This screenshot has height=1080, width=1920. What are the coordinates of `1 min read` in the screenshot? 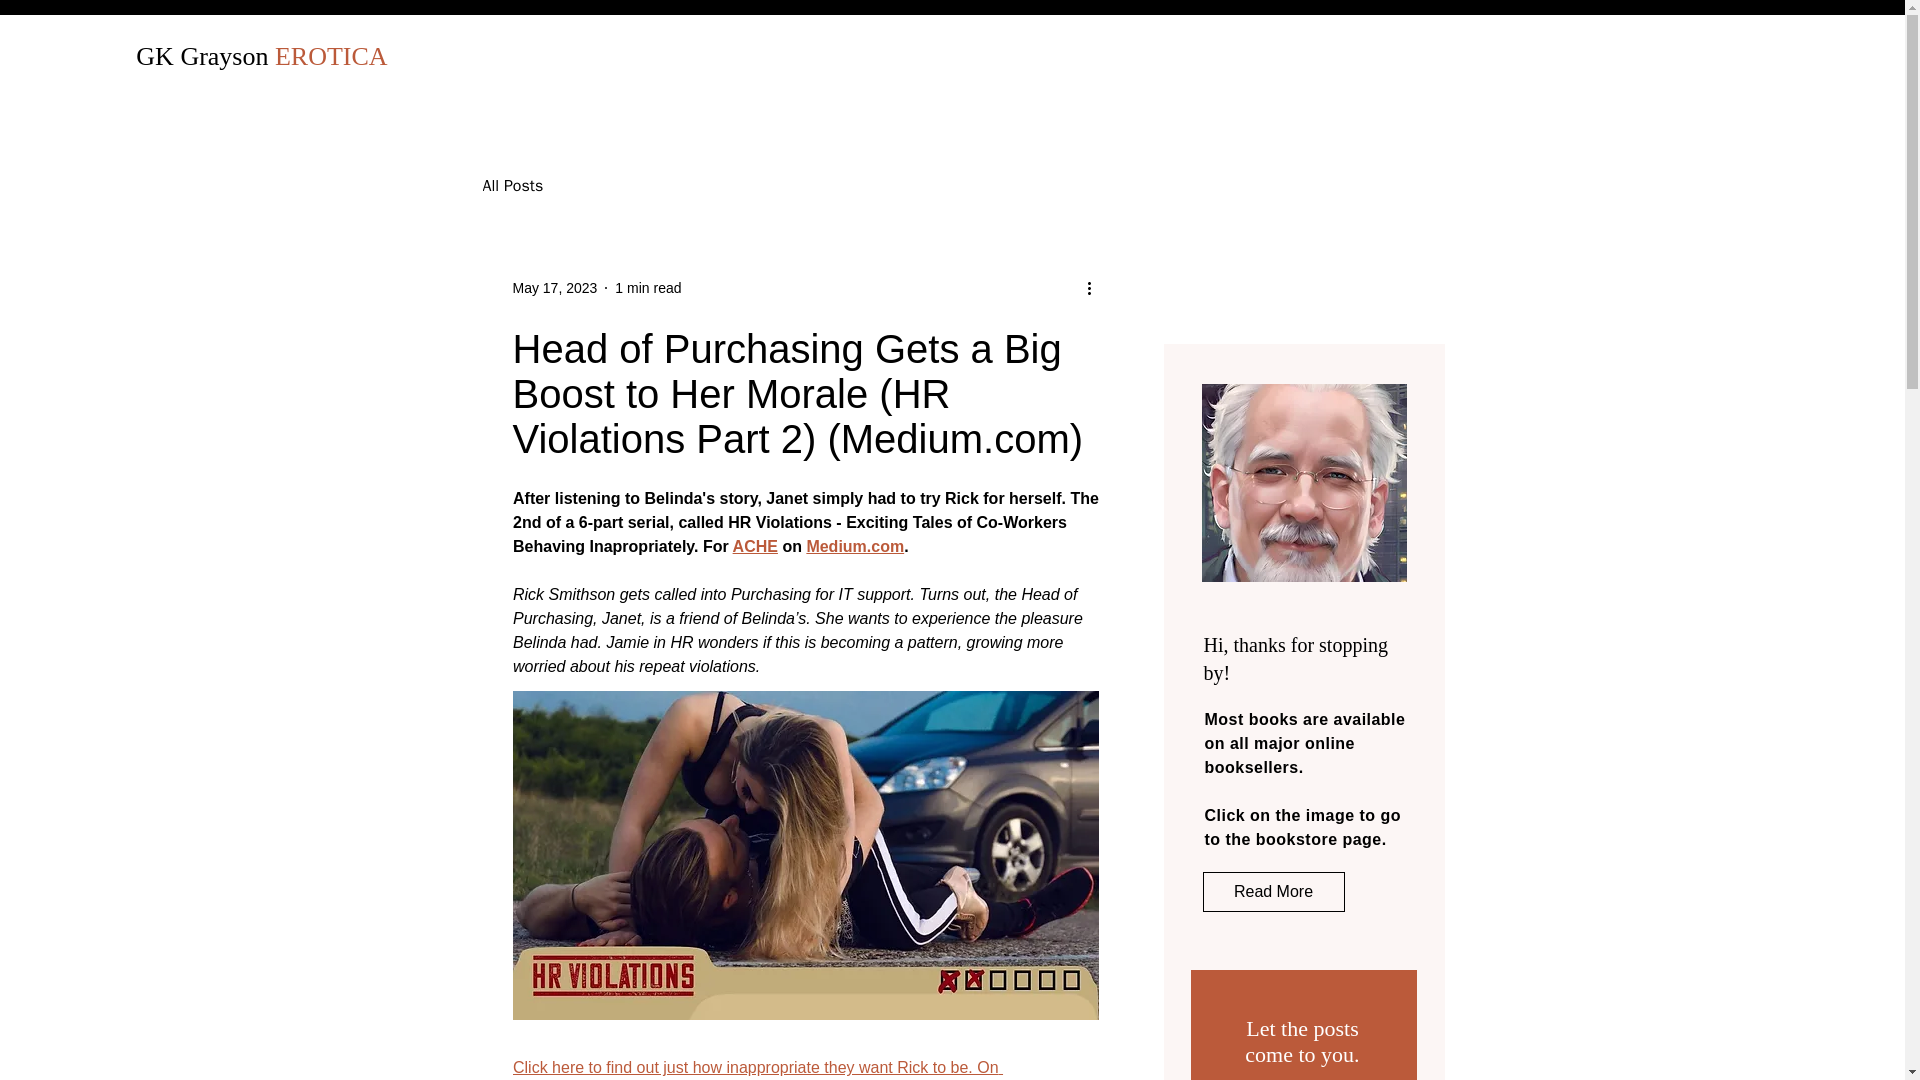 It's located at (648, 287).